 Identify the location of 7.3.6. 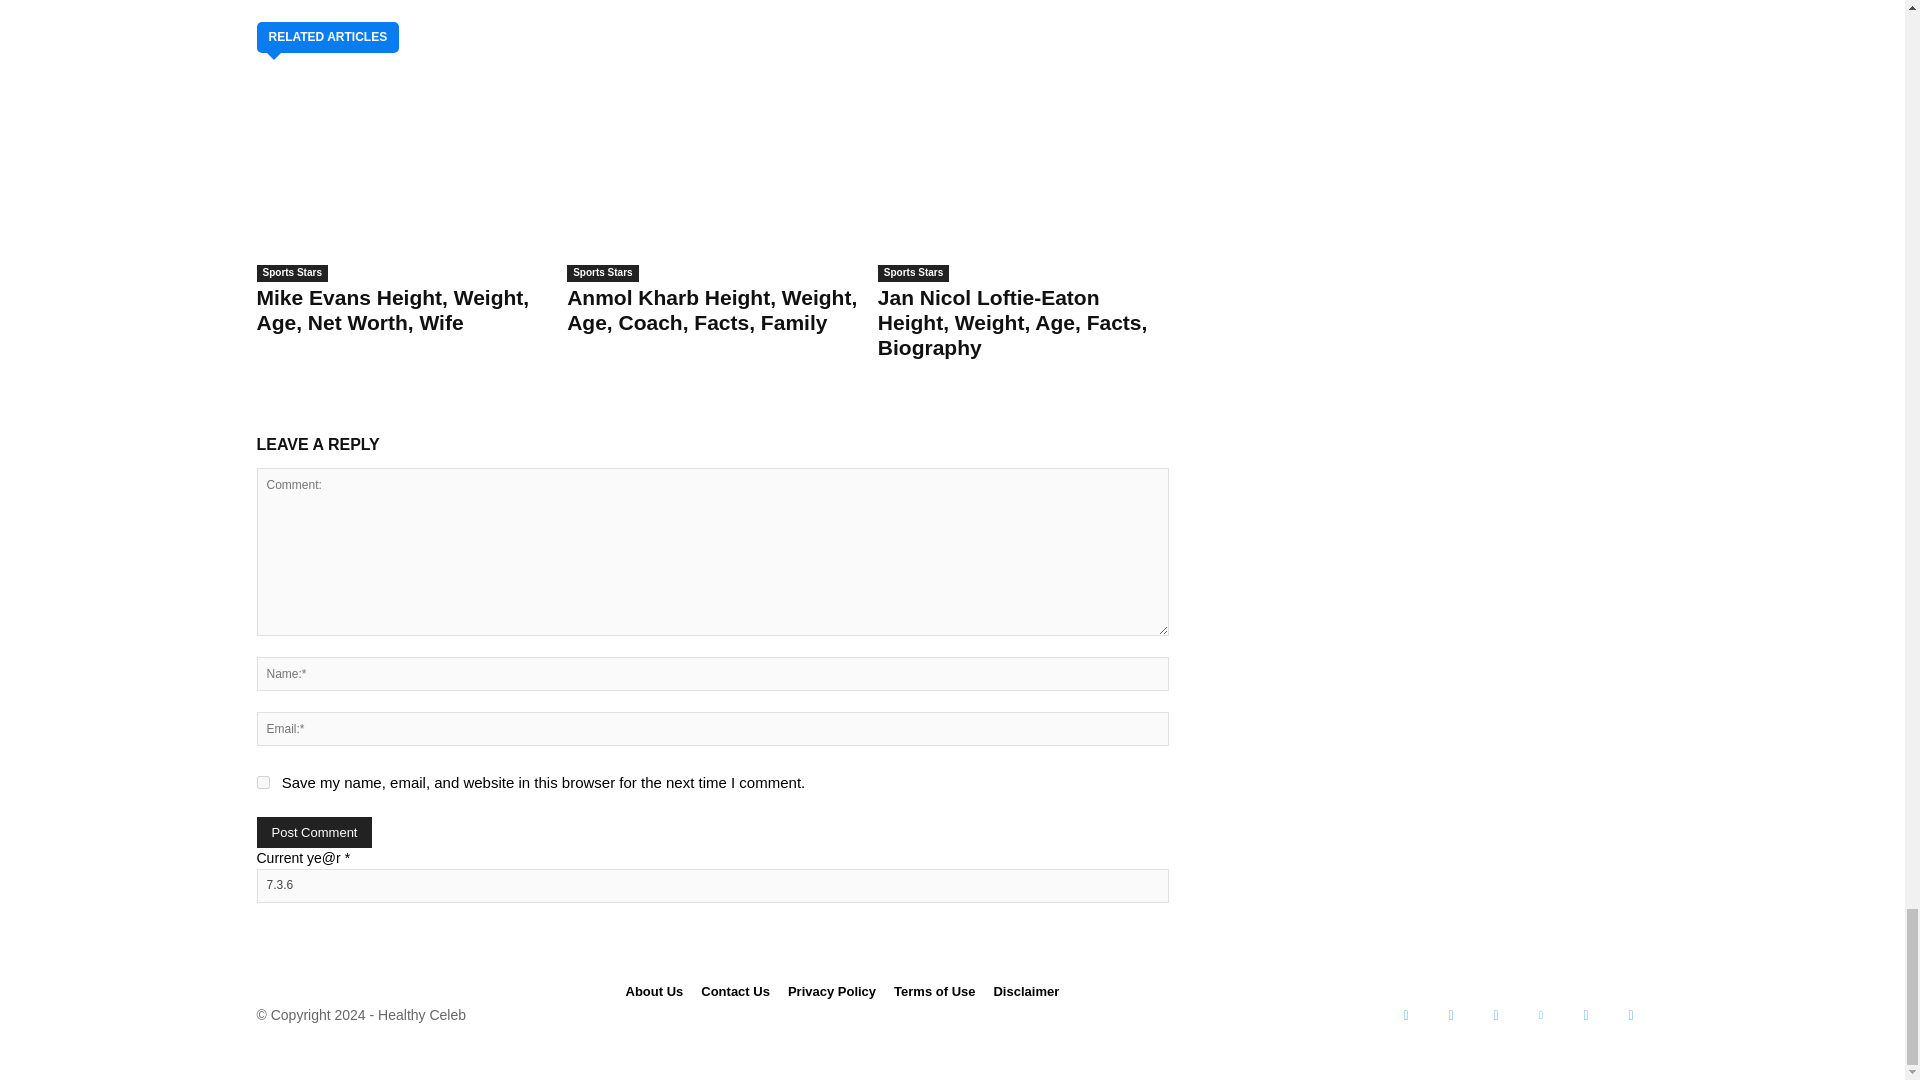
(711, 886).